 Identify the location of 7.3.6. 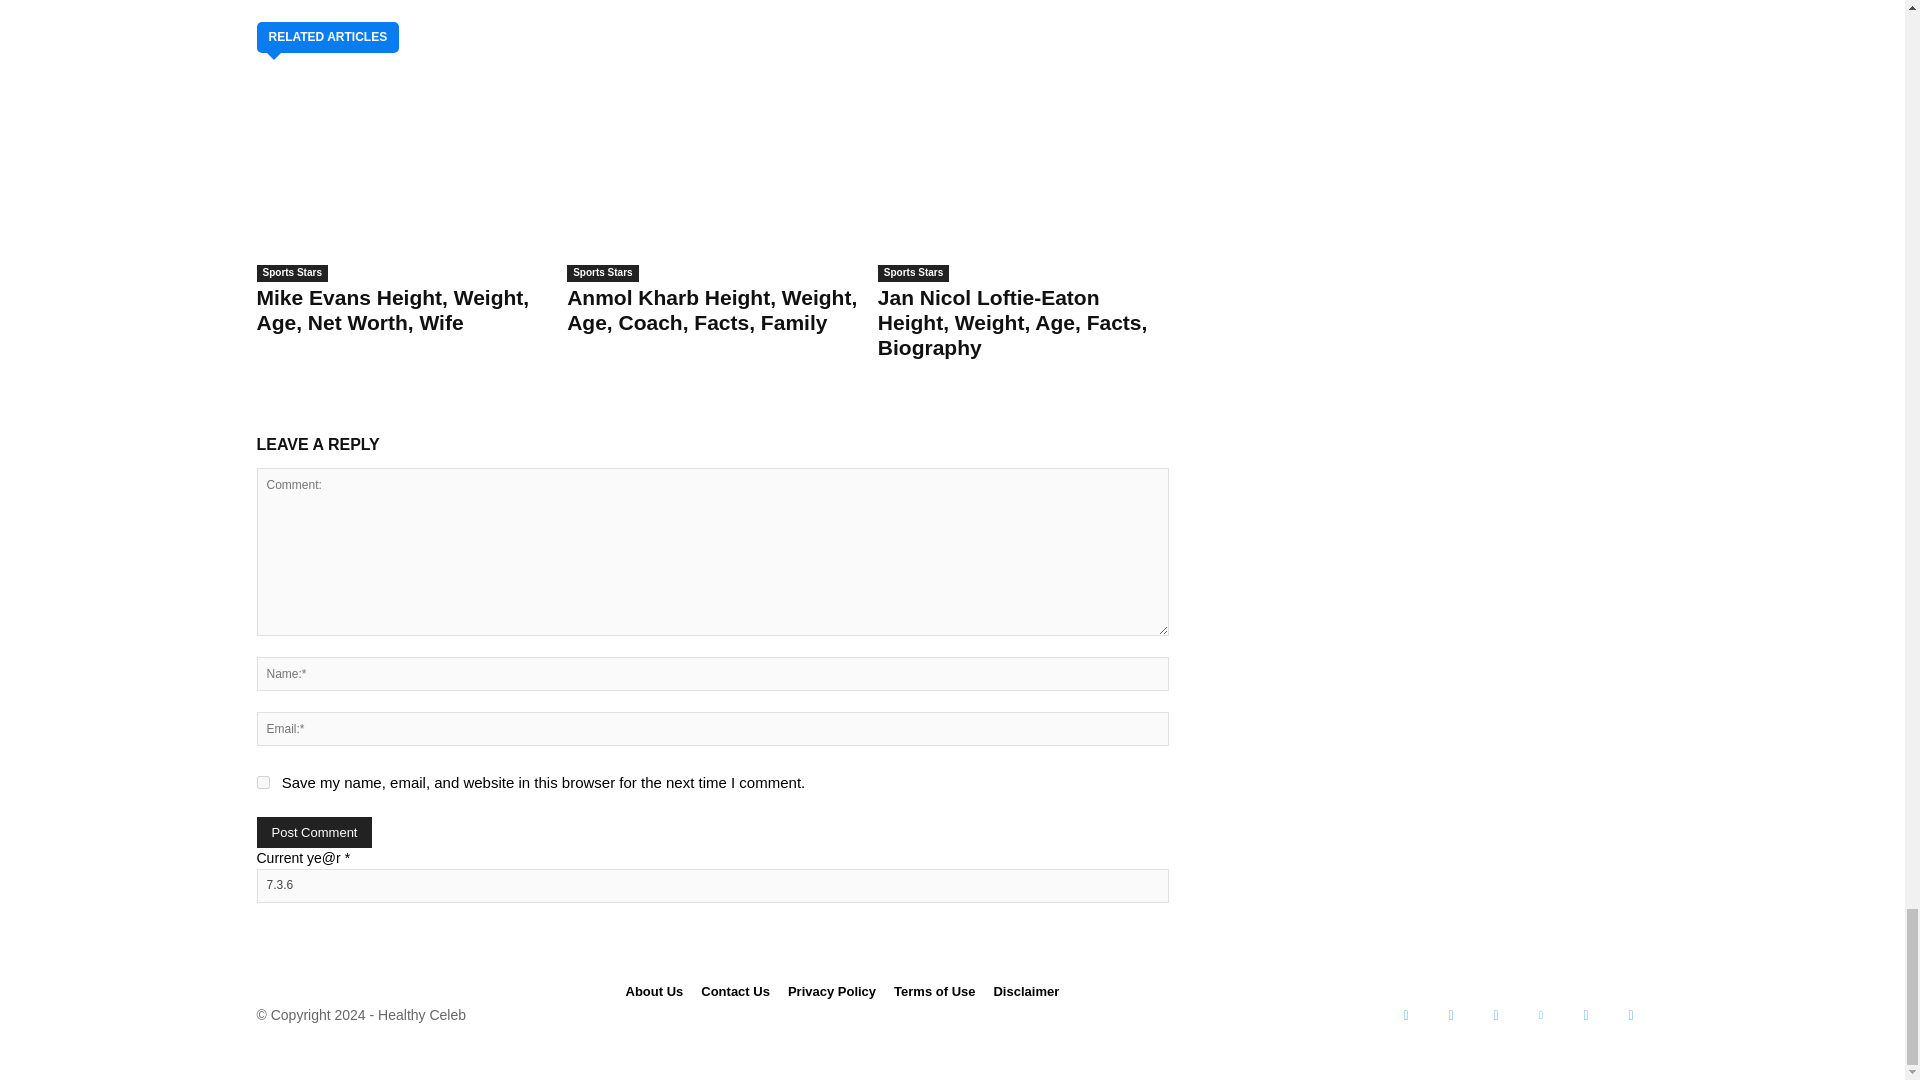
(711, 886).